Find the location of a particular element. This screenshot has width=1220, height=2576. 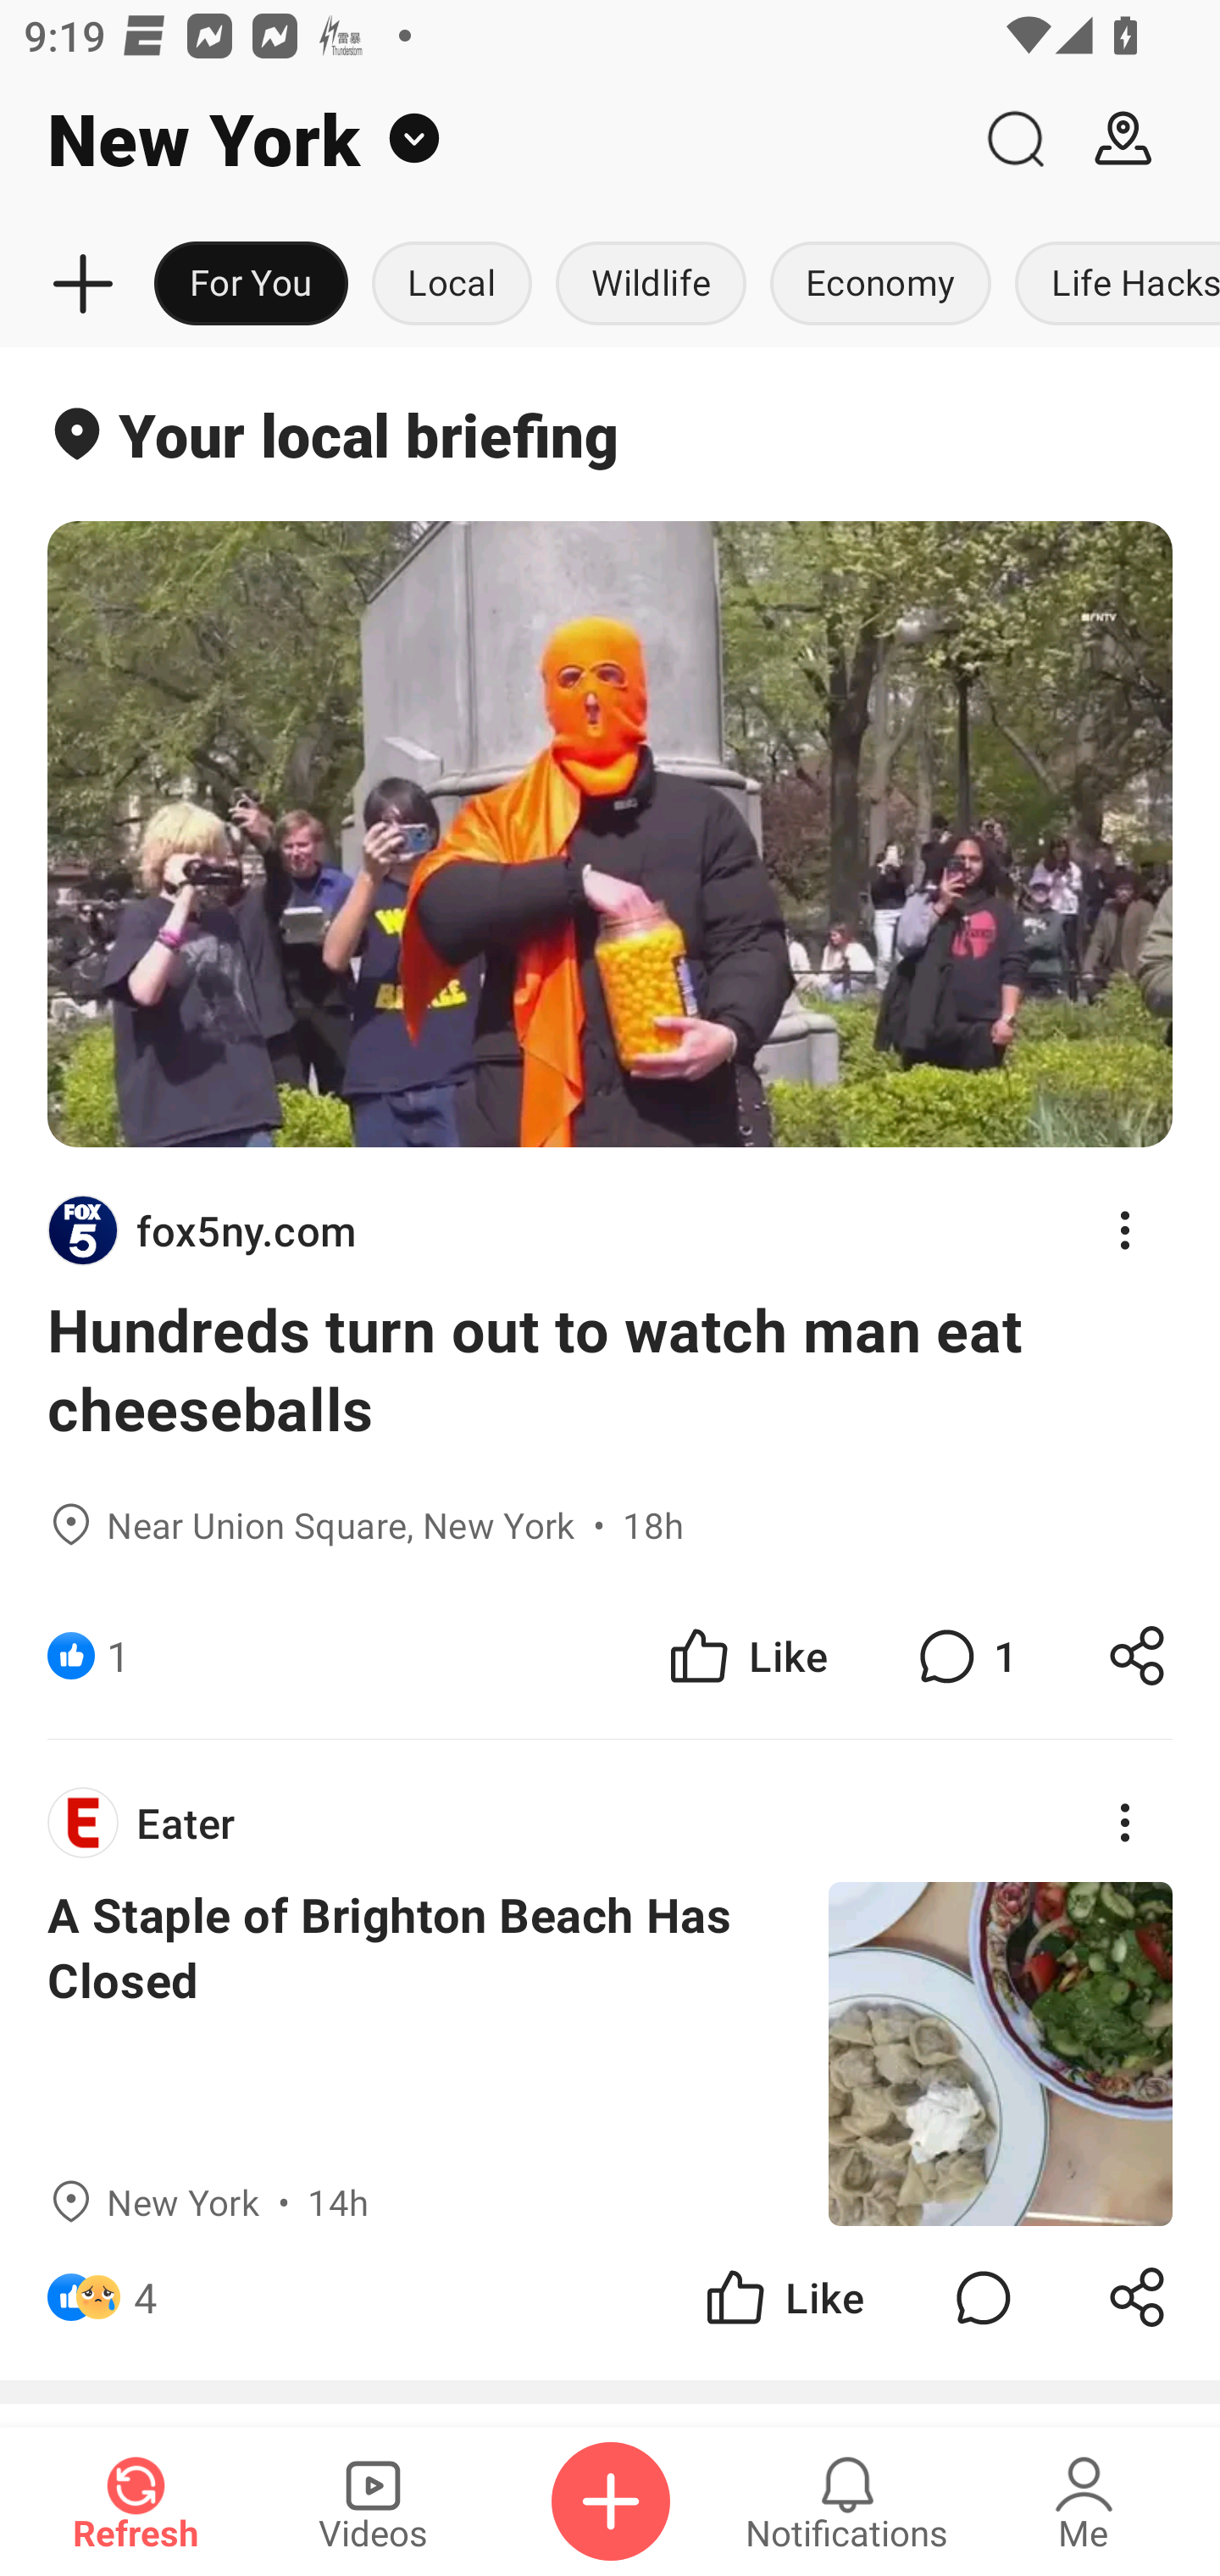

For You is located at coordinates (251, 285).